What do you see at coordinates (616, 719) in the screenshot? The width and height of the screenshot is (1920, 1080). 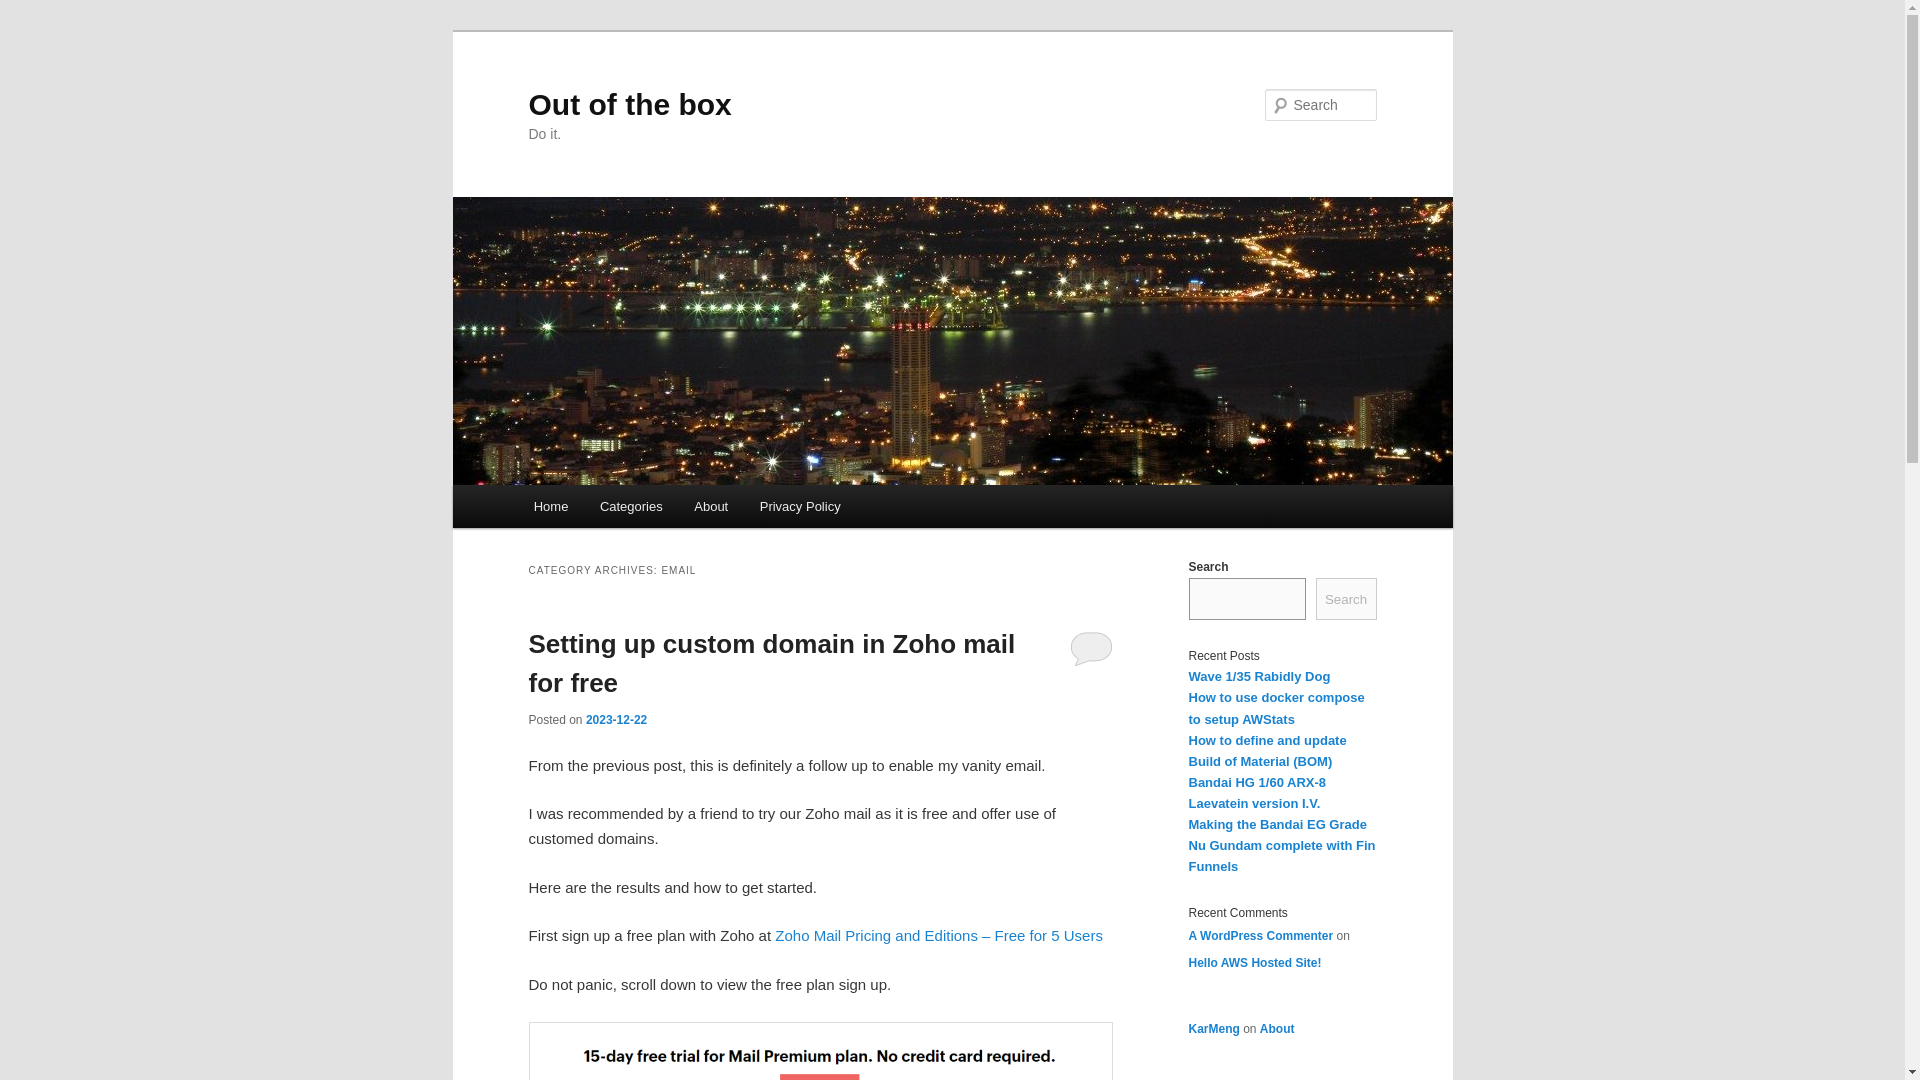 I see `2023-12-22` at bounding box center [616, 719].